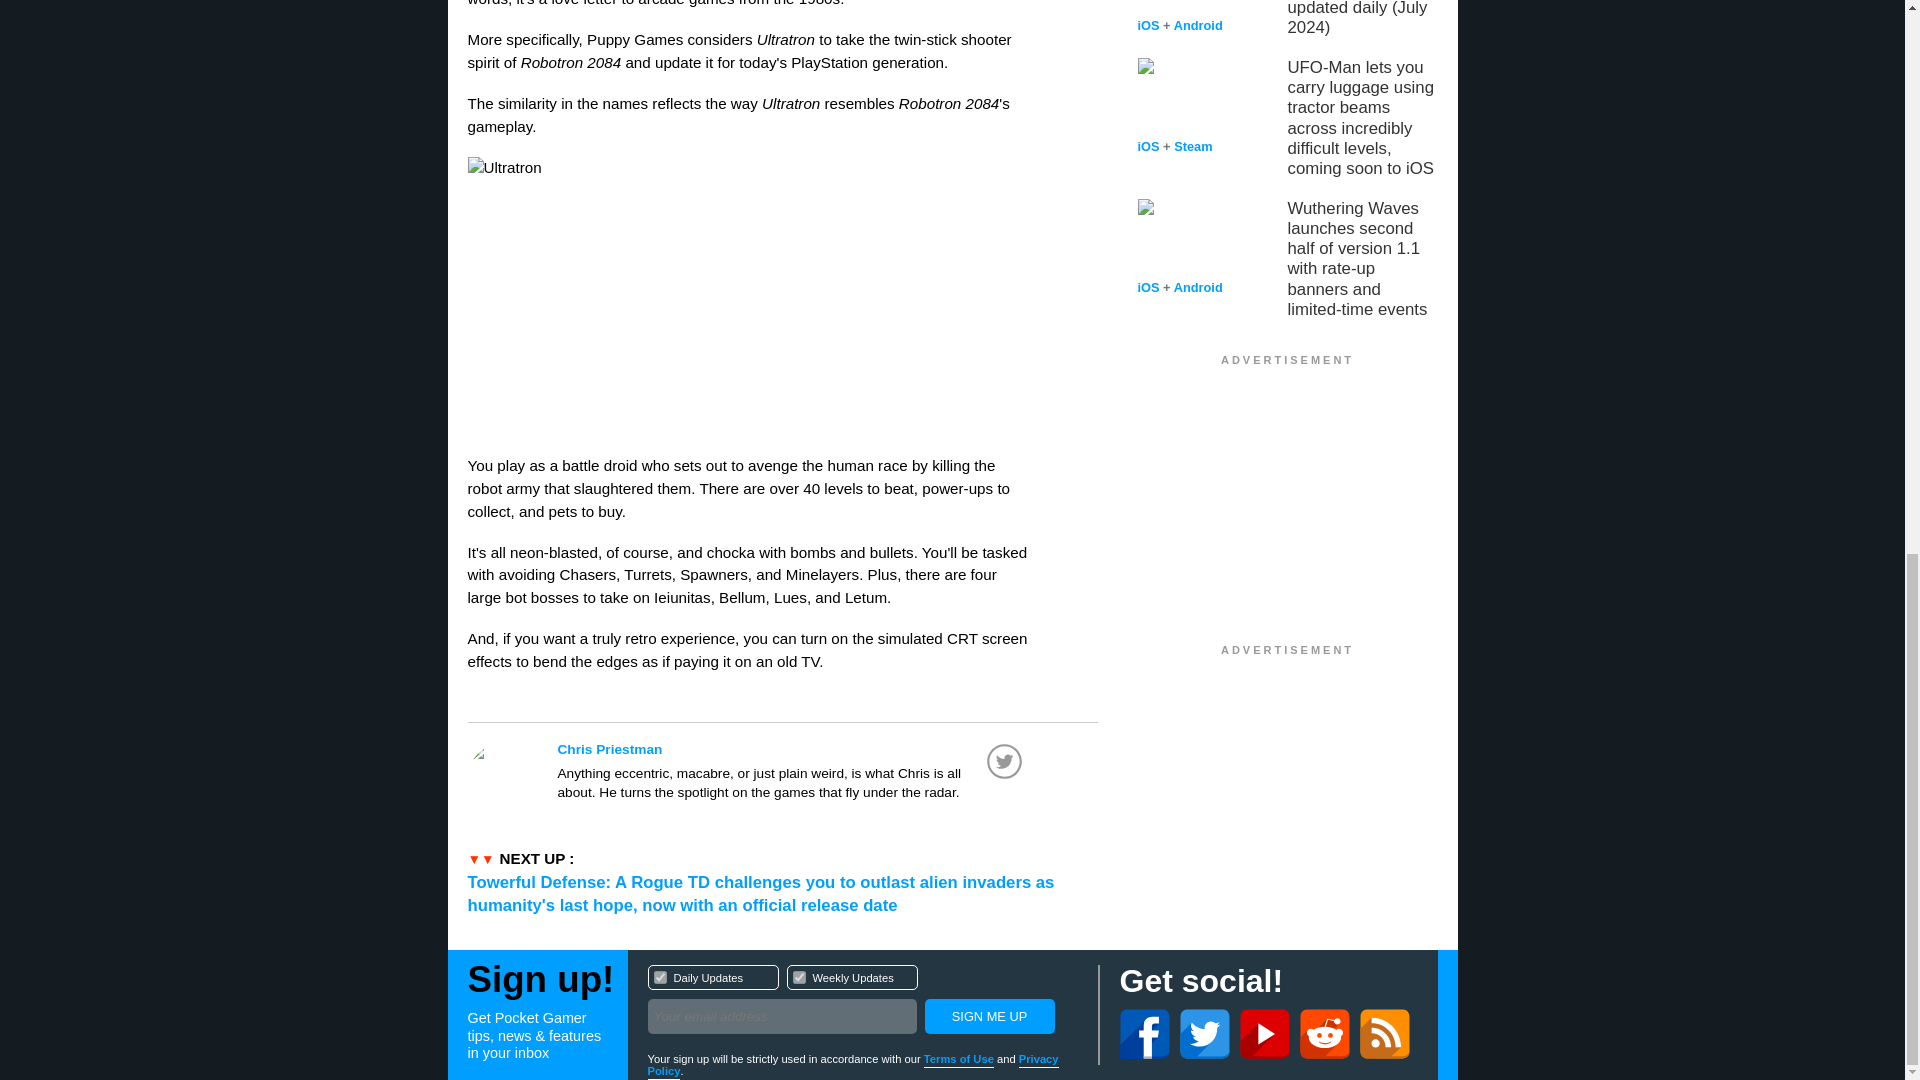 The width and height of the screenshot is (1920, 1080). Describe the element at coordinates (958, 1060) in the screenshot. I see `Terms of Use` at that location.